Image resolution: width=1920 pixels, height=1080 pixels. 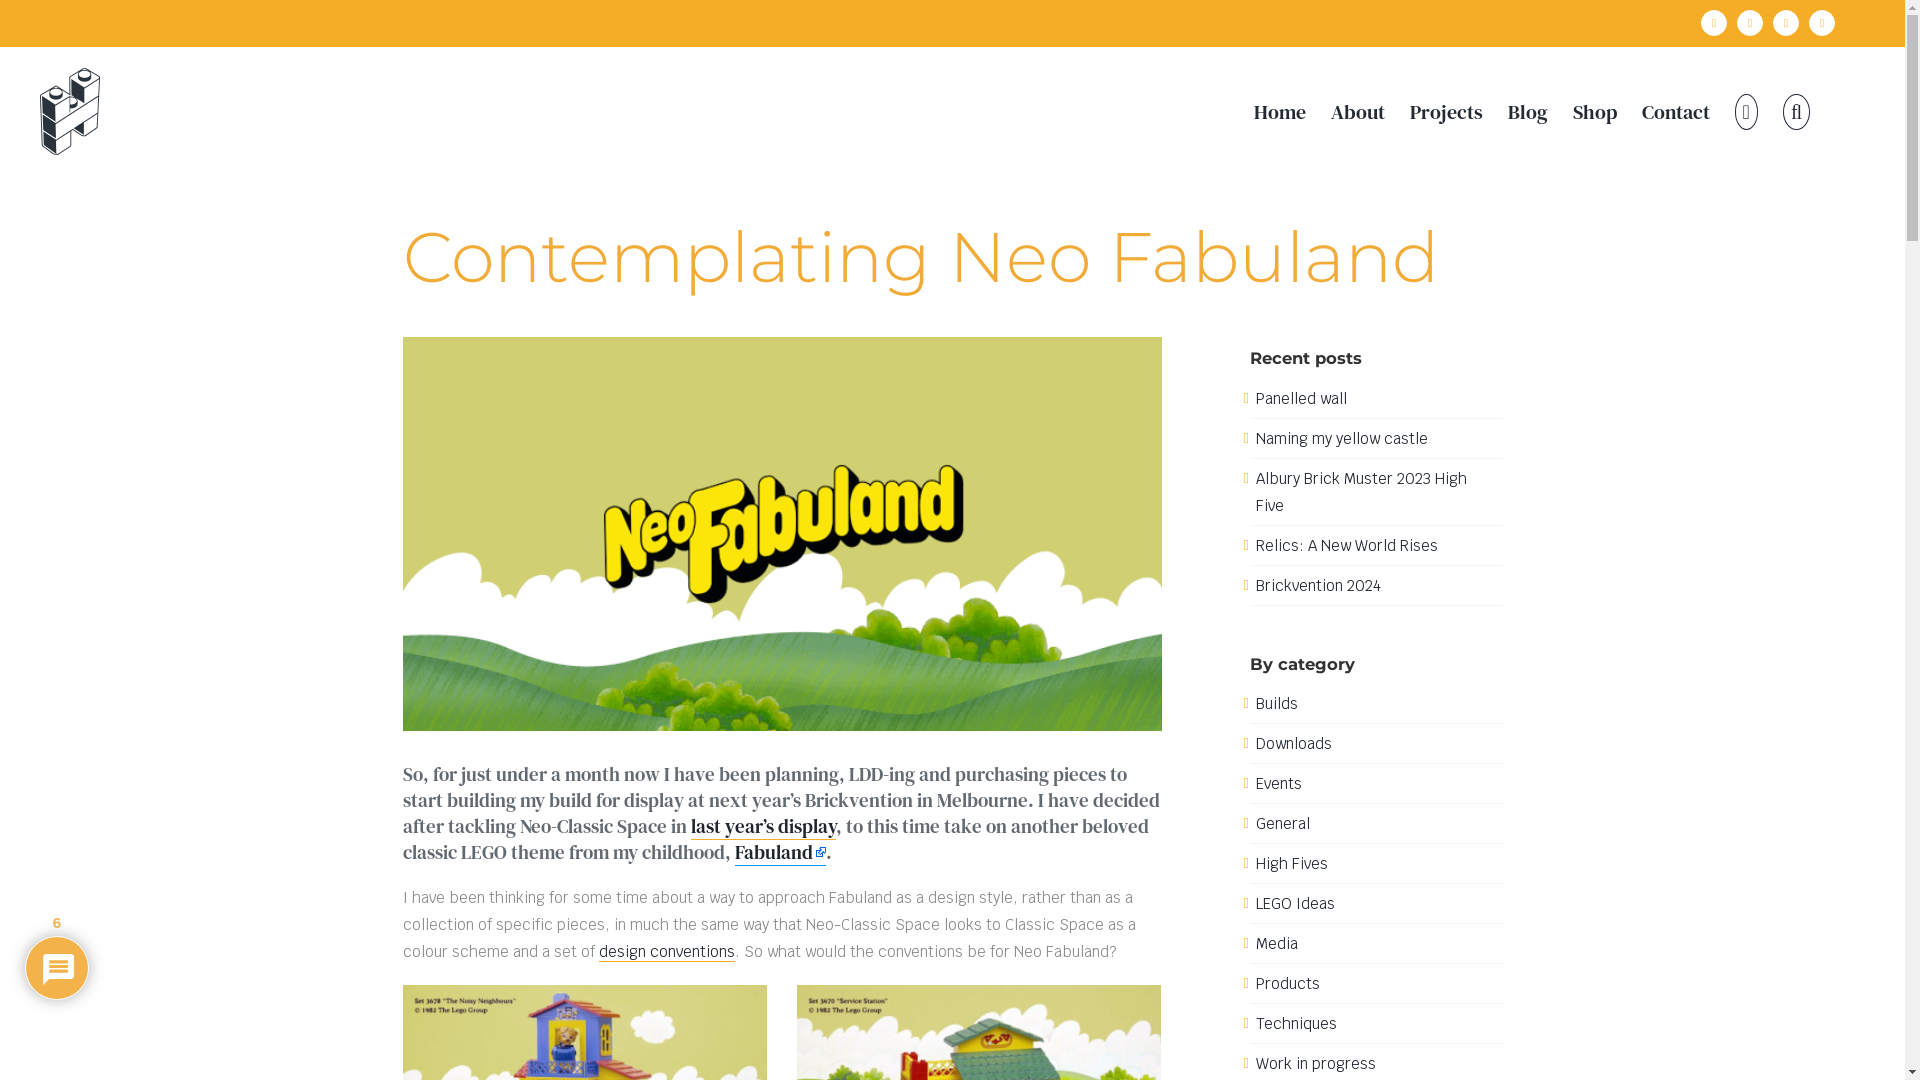 I want to click on design conventions, so click(x=666, y=952).